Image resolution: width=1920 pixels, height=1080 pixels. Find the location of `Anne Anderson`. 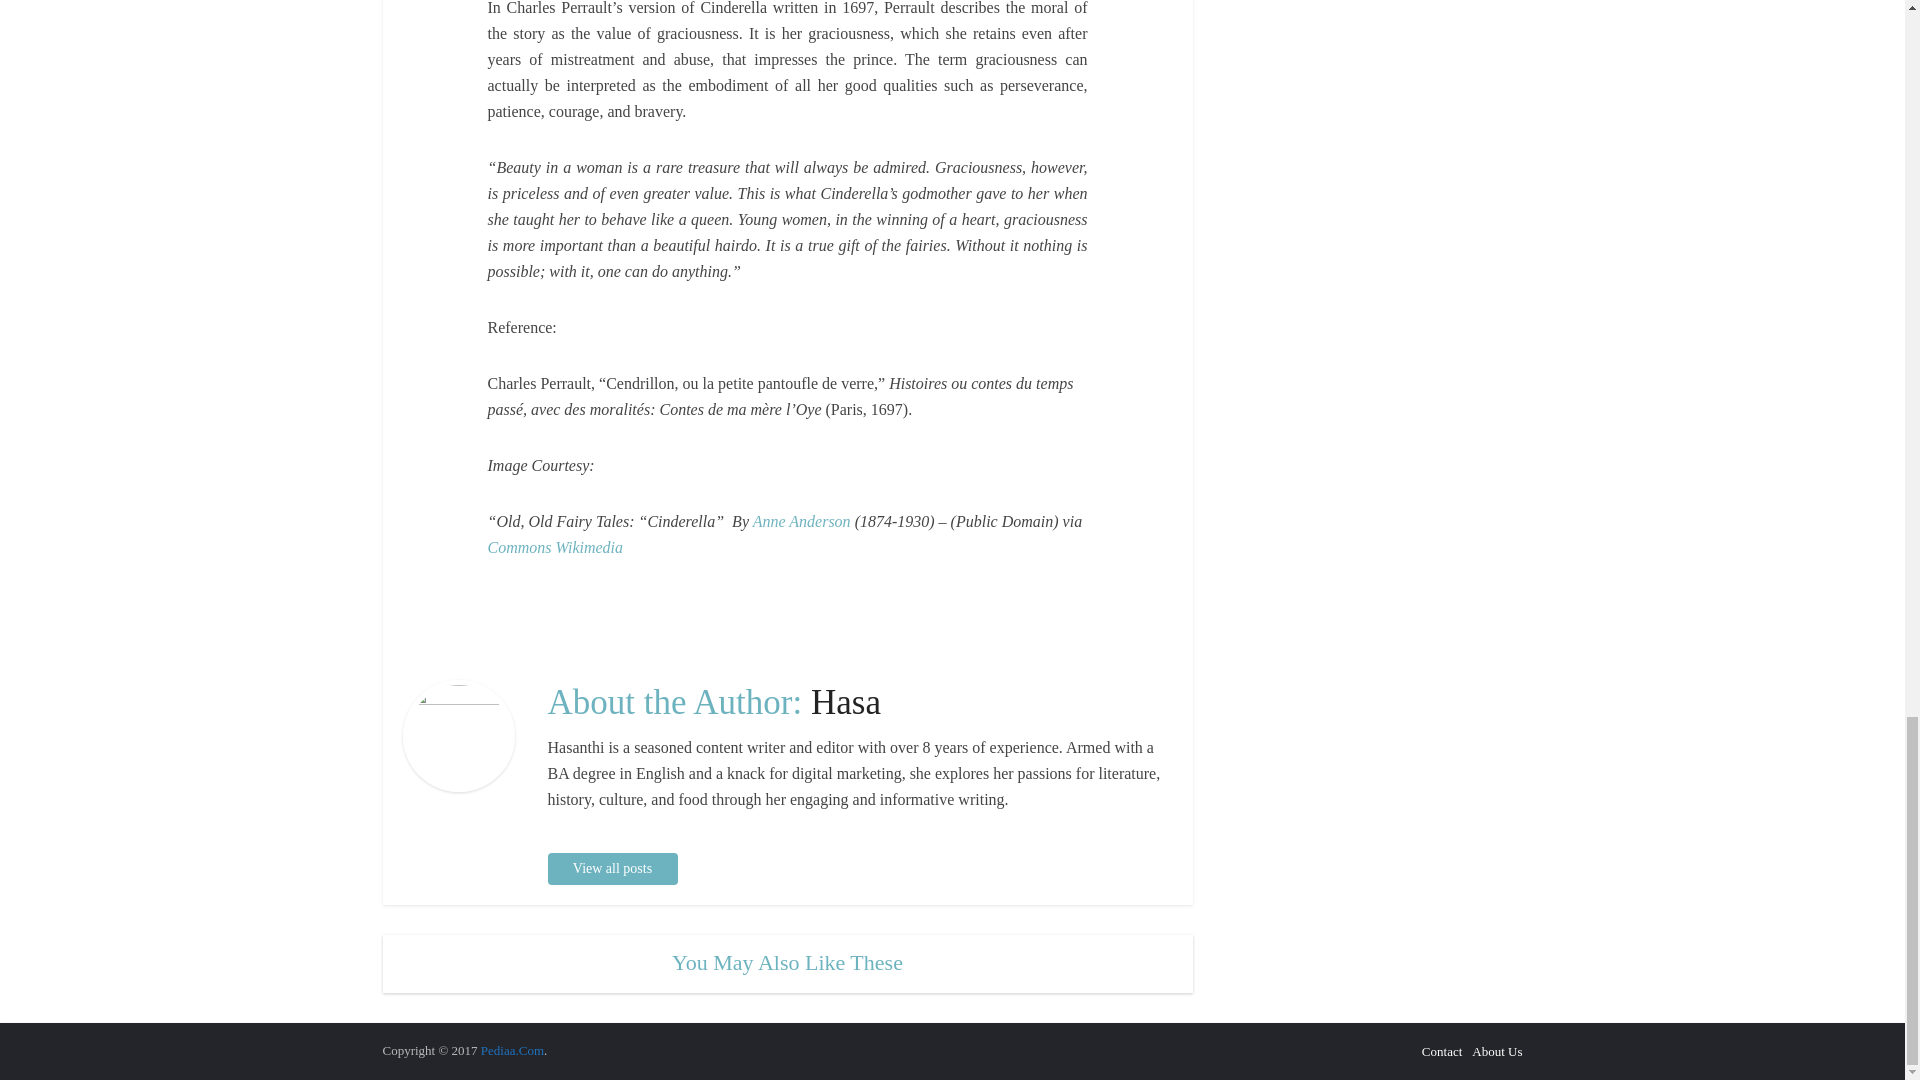

Anne Anderson is located at coordinates (801, 522).